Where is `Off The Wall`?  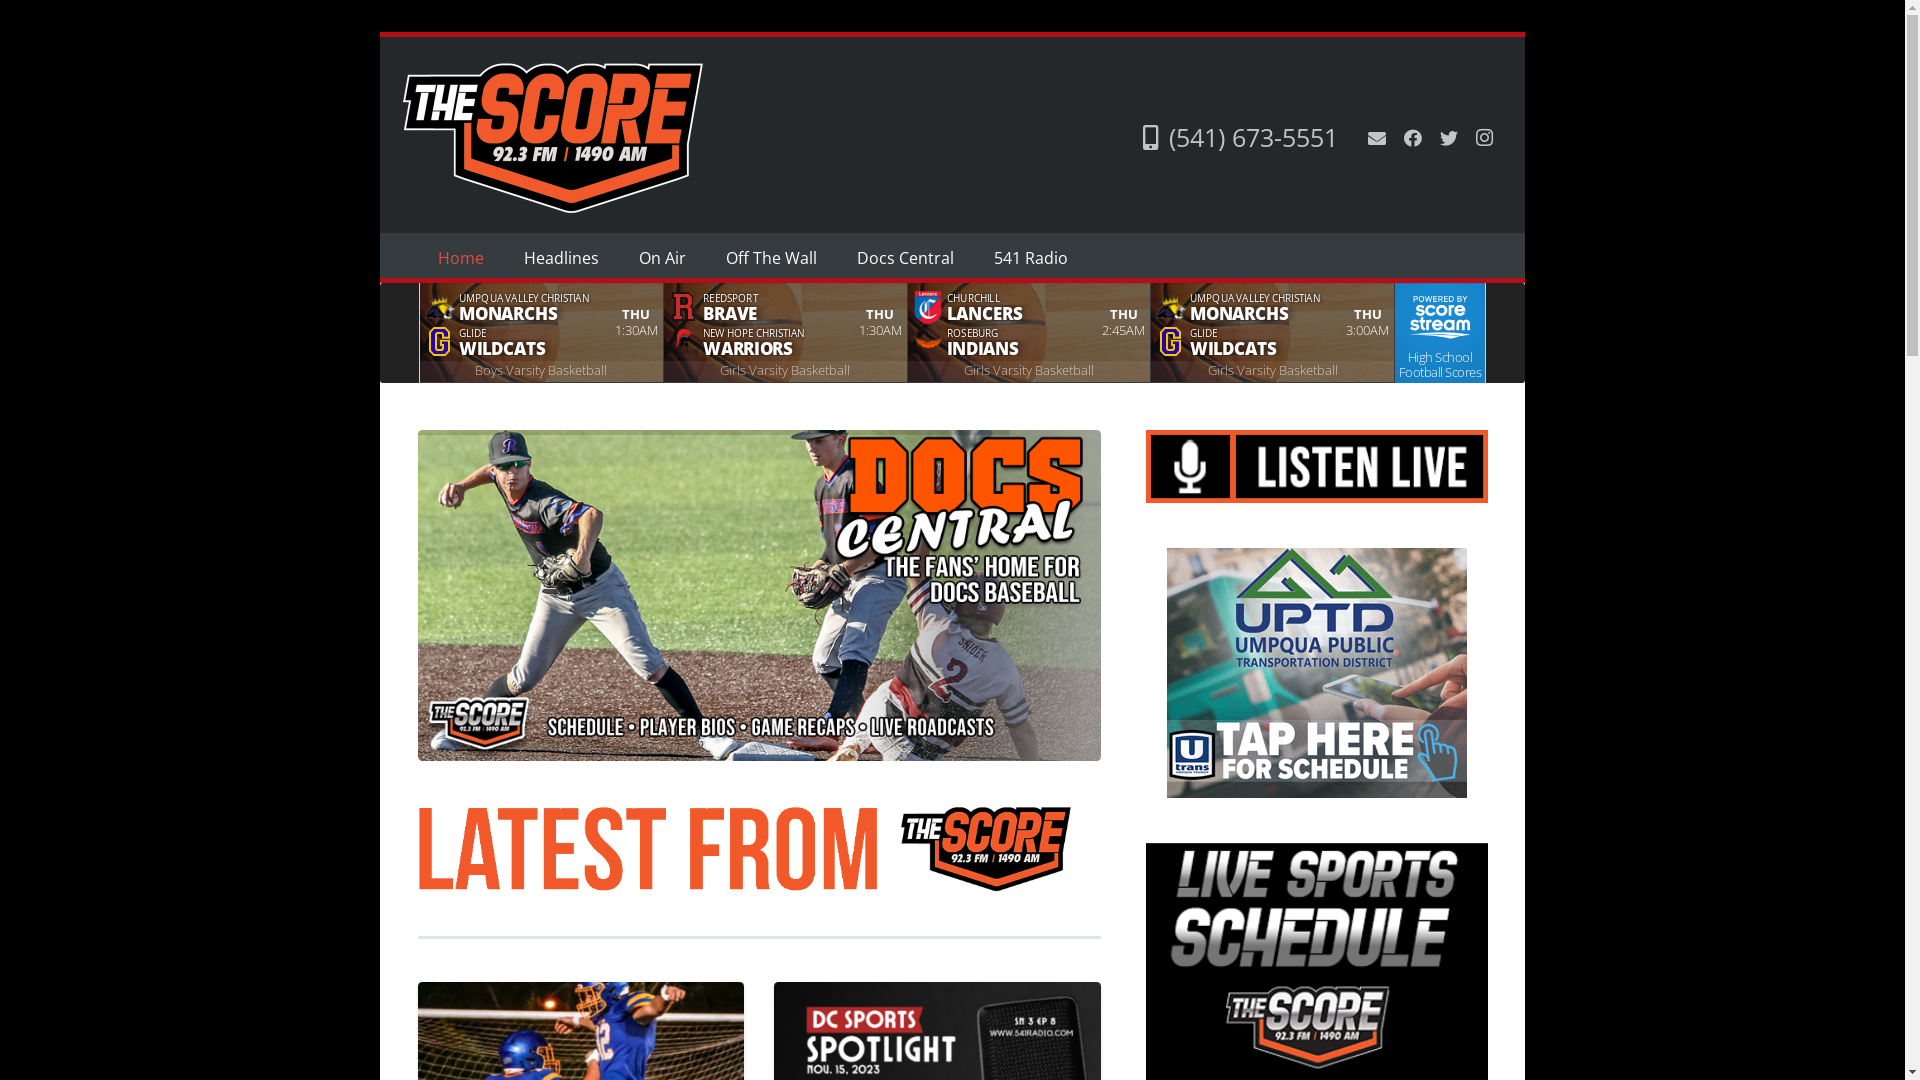 Off The Wall is located at coordinates (772, 258).